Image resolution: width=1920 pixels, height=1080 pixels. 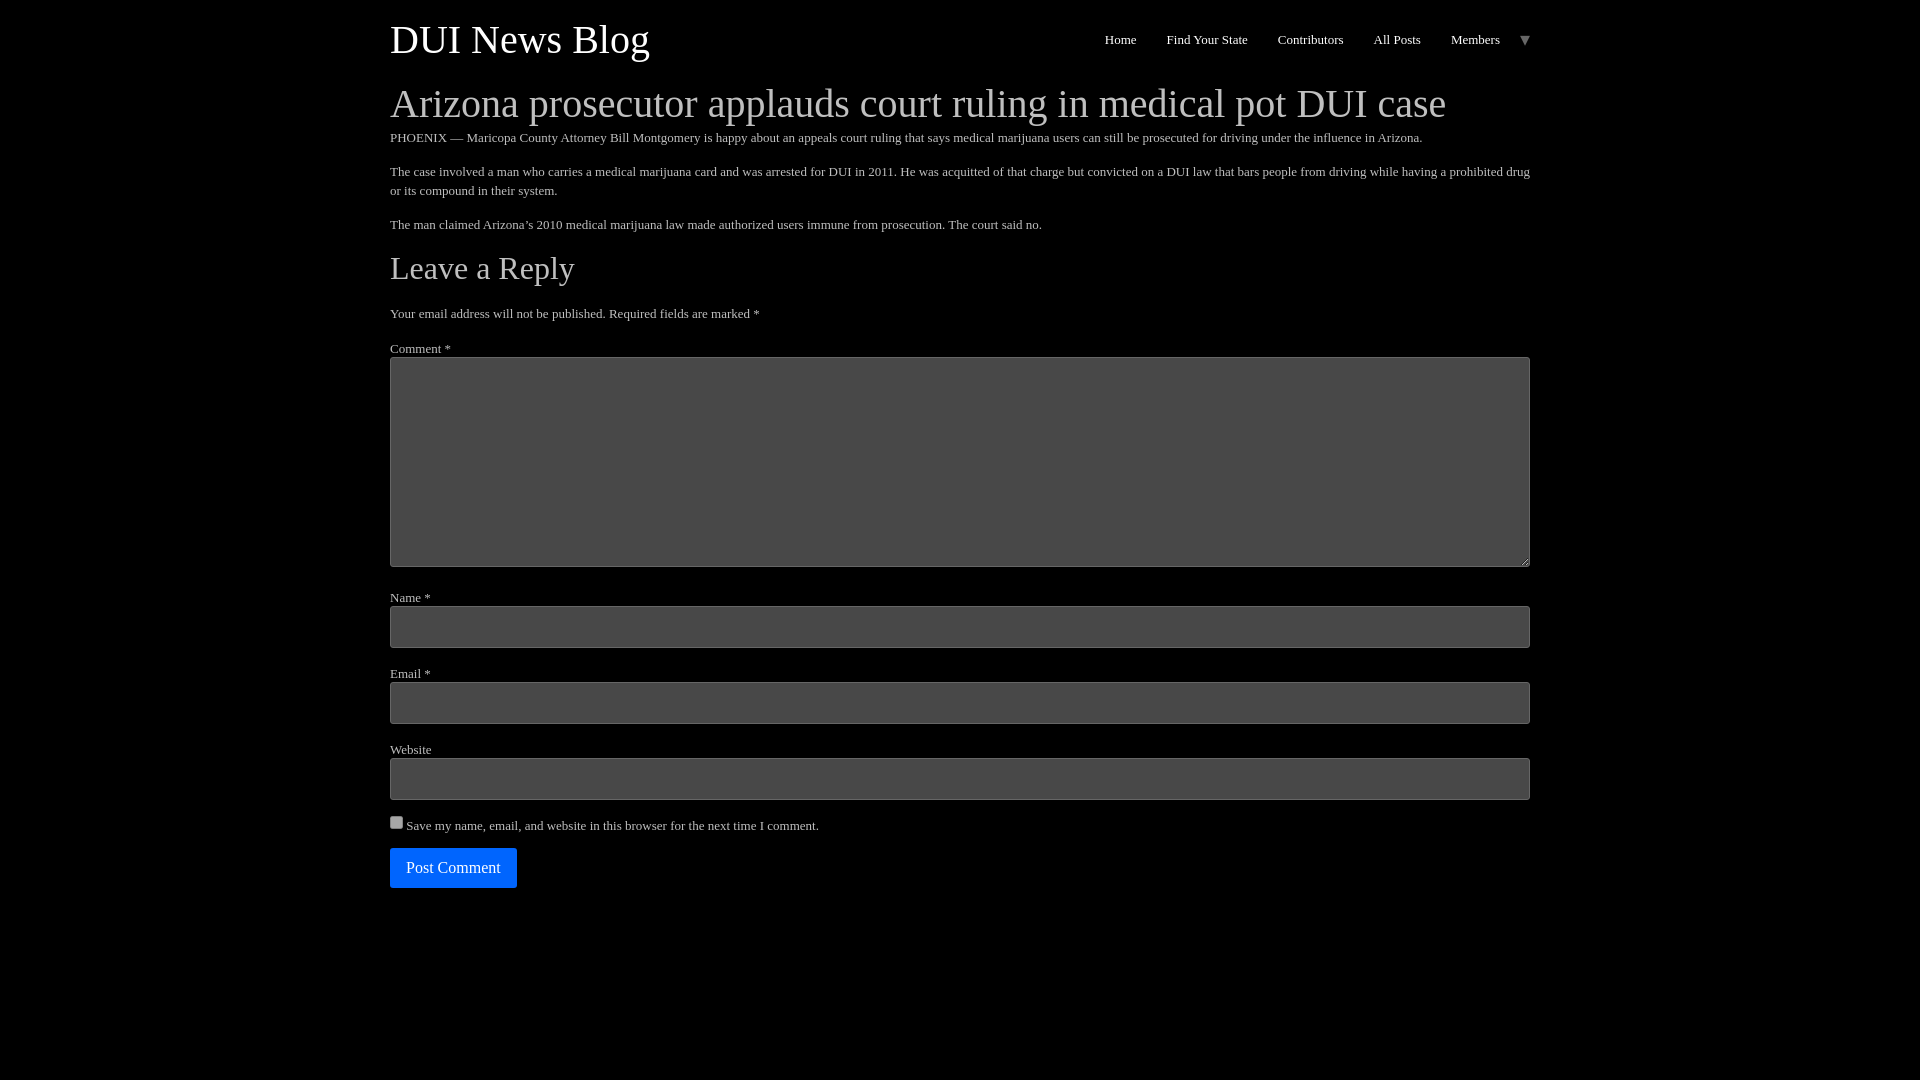 I want to click on Home, so click(x=1121, y=40).